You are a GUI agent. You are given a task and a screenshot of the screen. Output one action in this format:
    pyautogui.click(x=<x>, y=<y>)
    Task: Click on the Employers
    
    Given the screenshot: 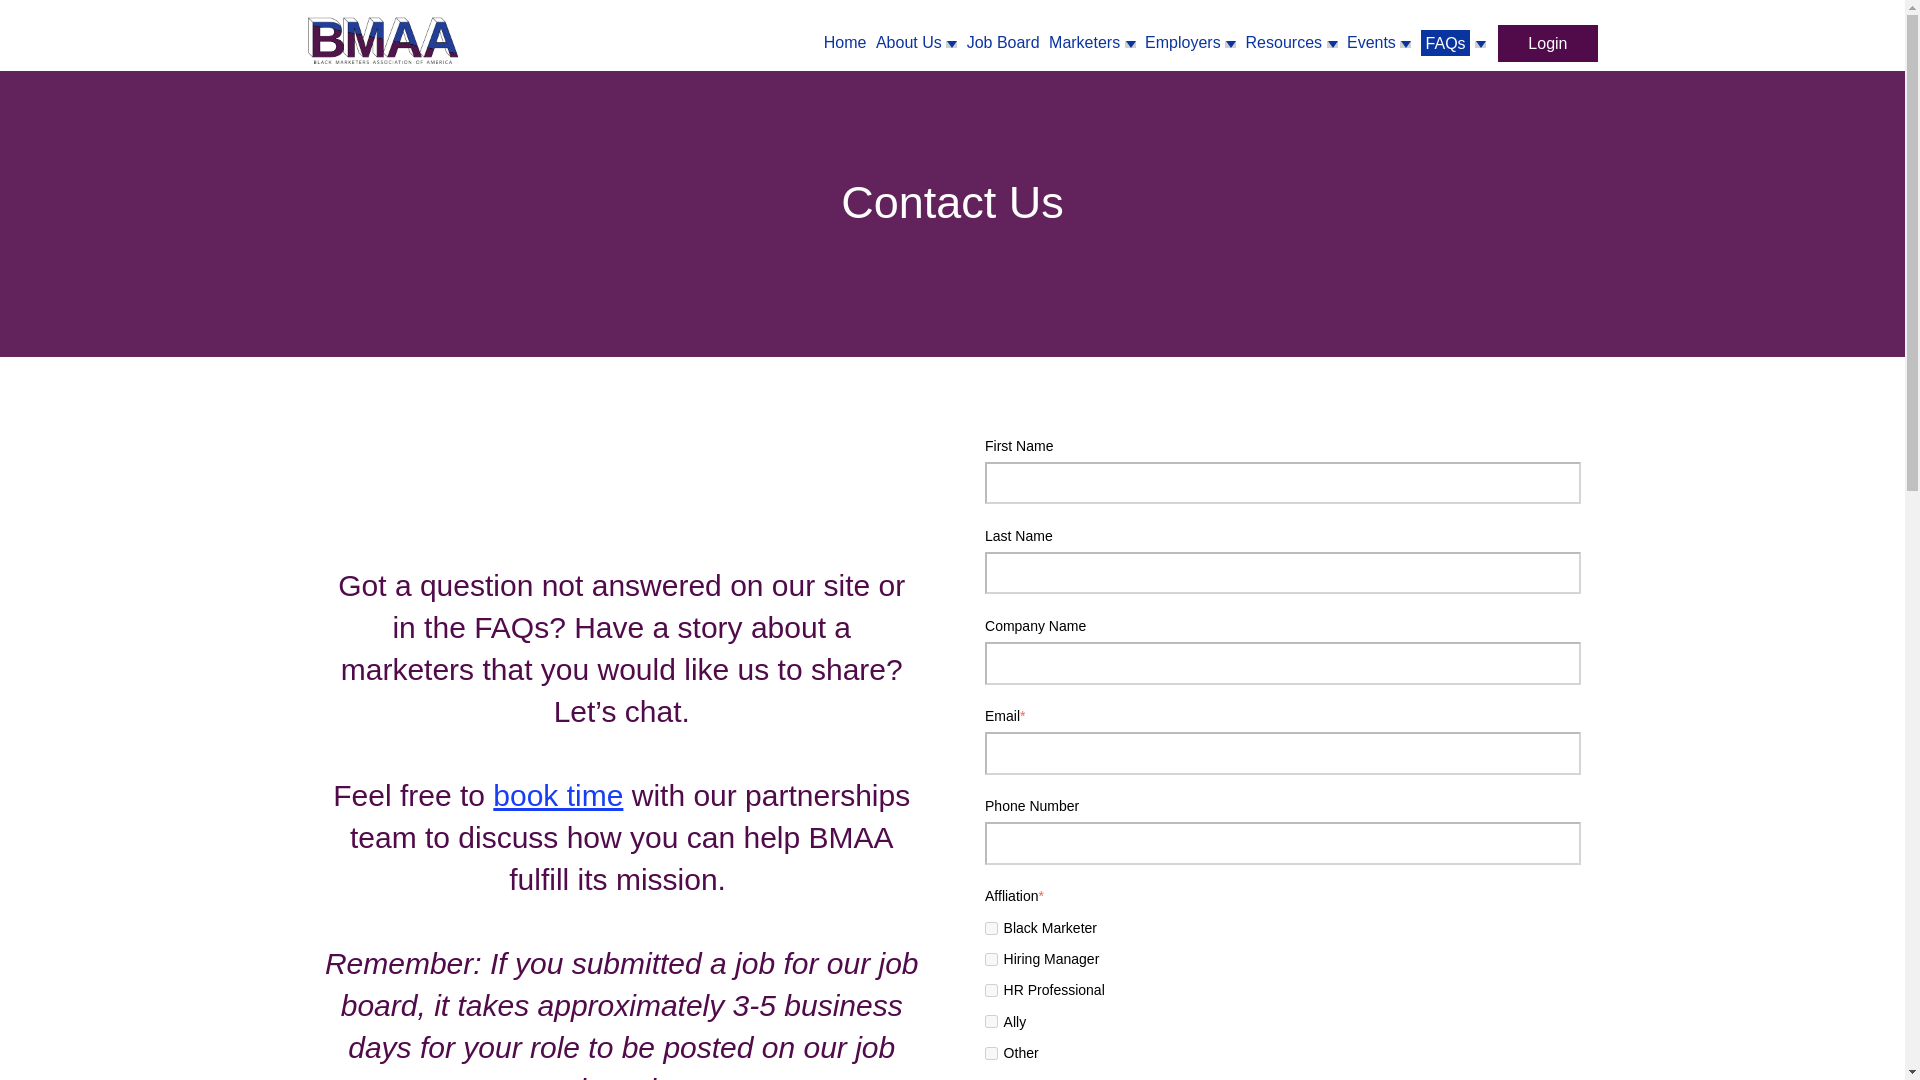 What is the action you would take?
    pyautogui.click(x=1182, y=42)
    